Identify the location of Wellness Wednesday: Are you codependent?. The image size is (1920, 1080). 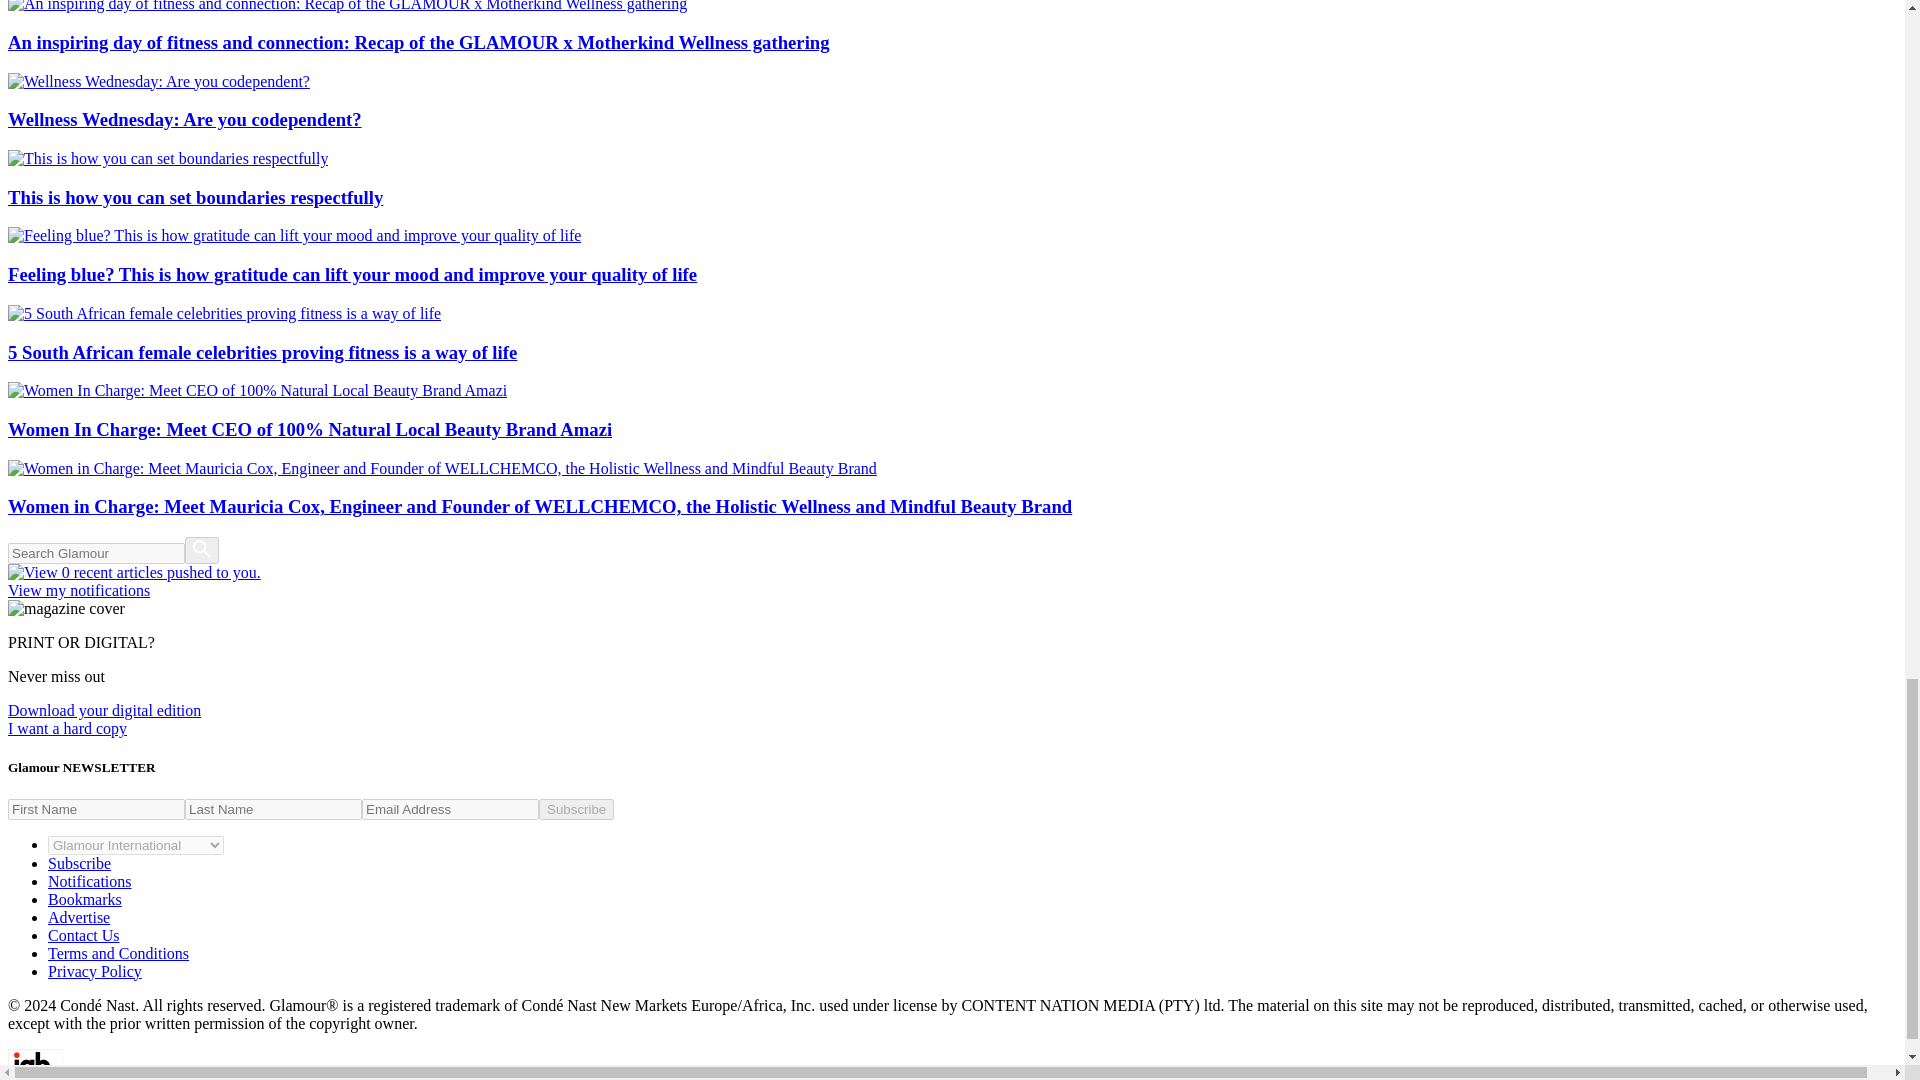
(952, 102).